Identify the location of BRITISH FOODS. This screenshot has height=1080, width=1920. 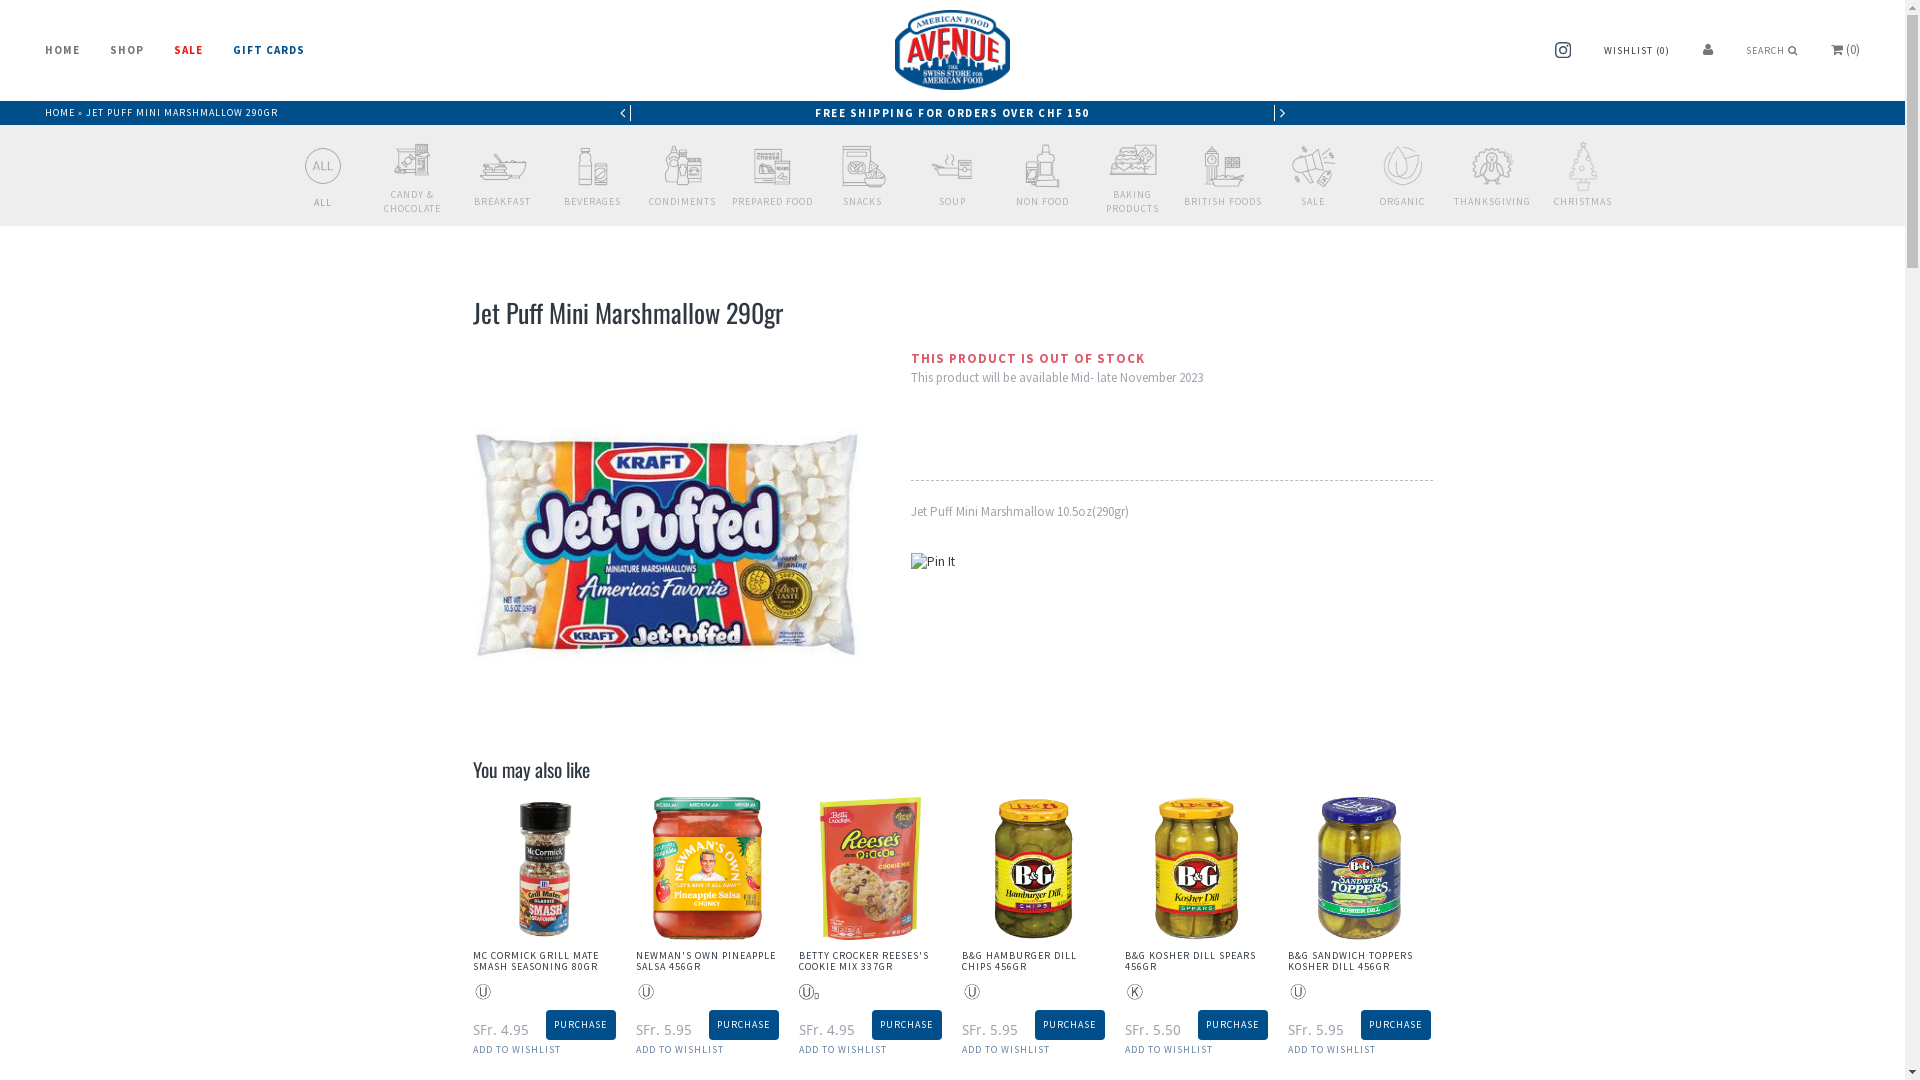
(1223, 195).